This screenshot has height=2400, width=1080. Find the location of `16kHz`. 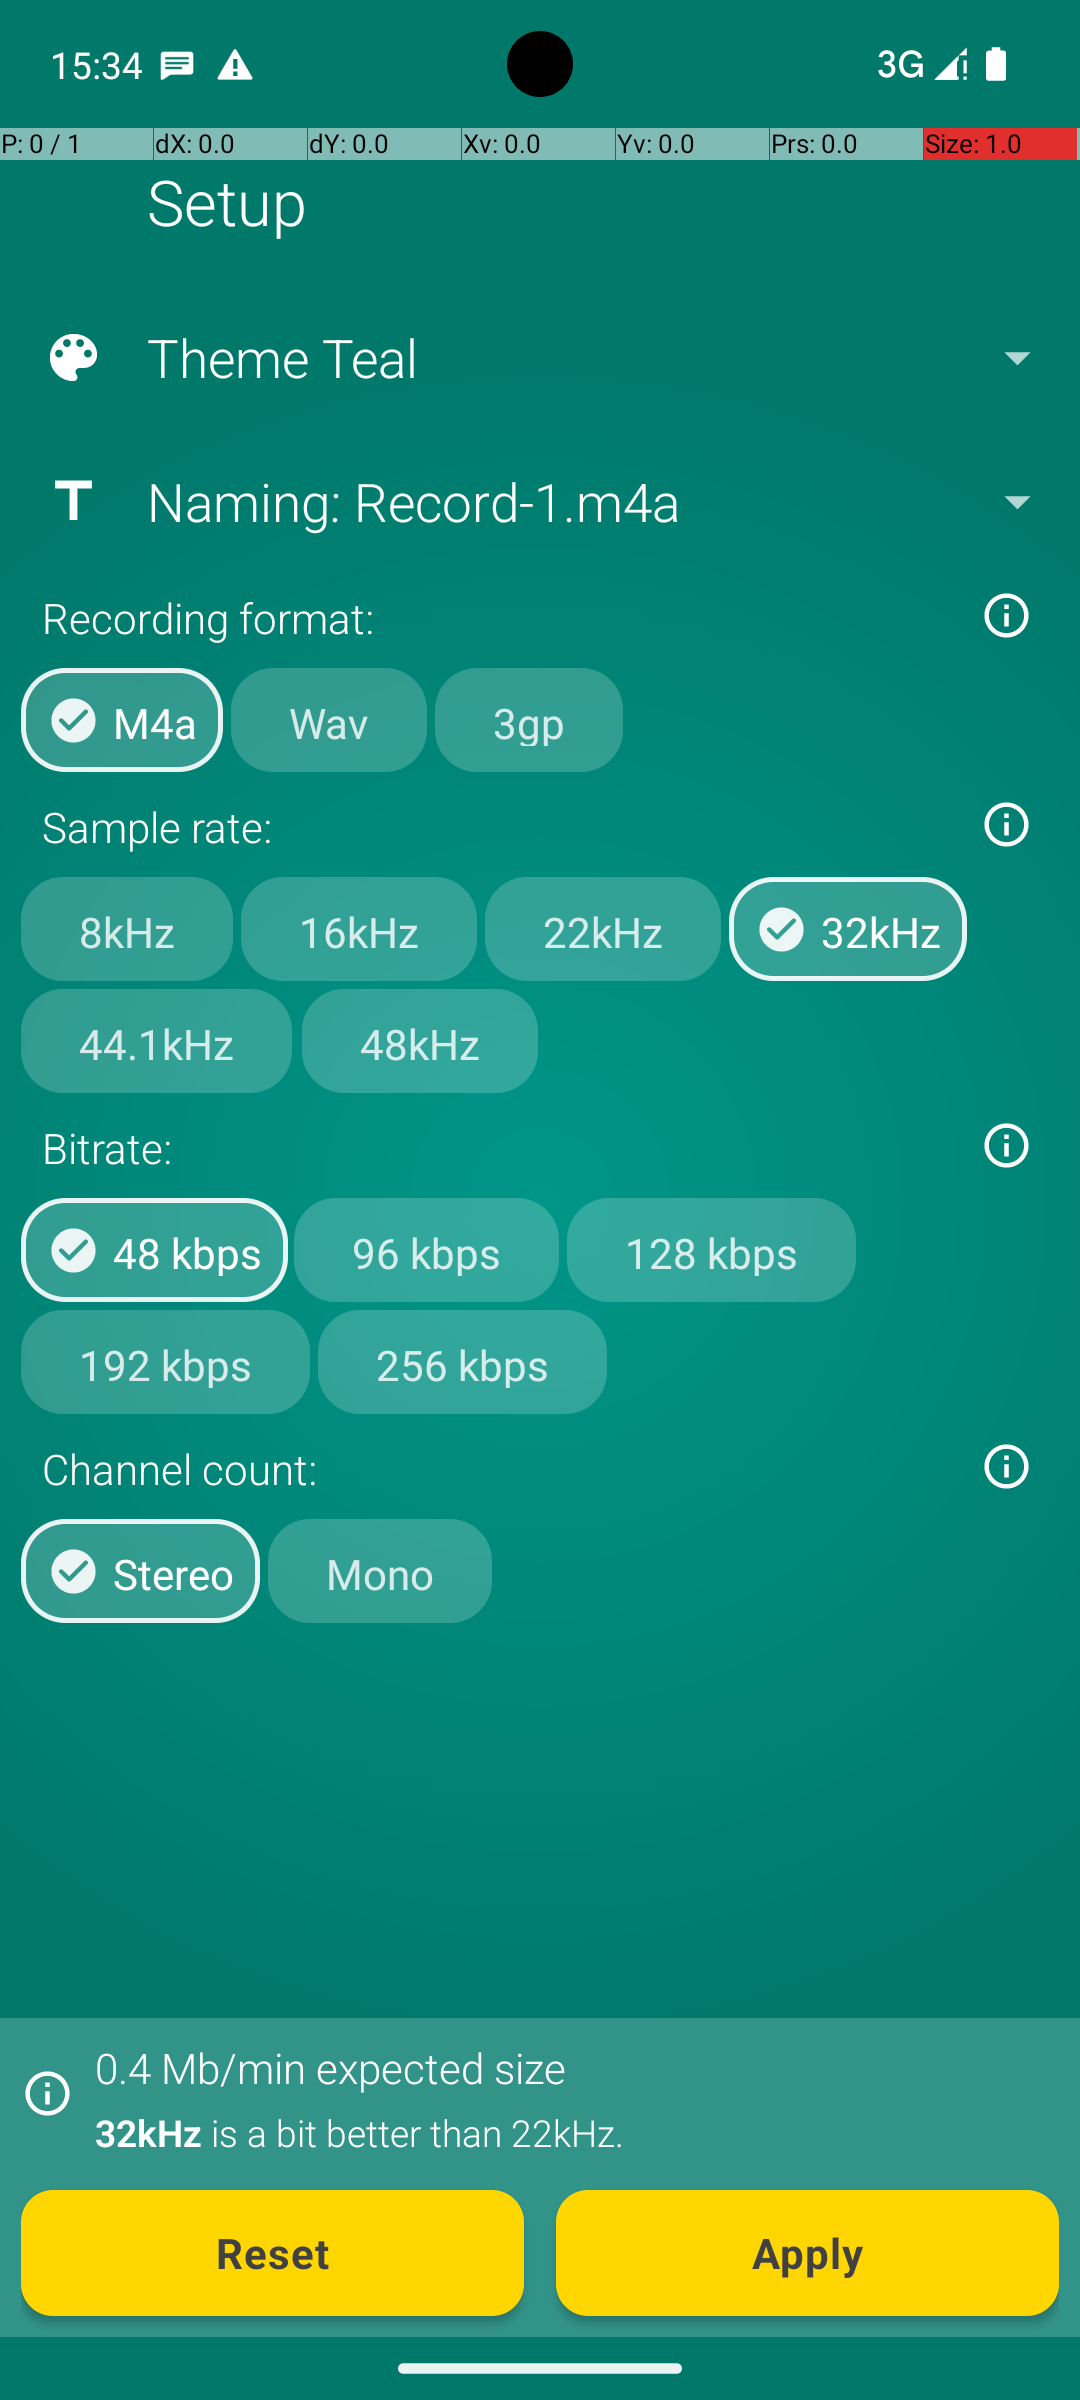

16kHz is located at coordinates (359, 929).